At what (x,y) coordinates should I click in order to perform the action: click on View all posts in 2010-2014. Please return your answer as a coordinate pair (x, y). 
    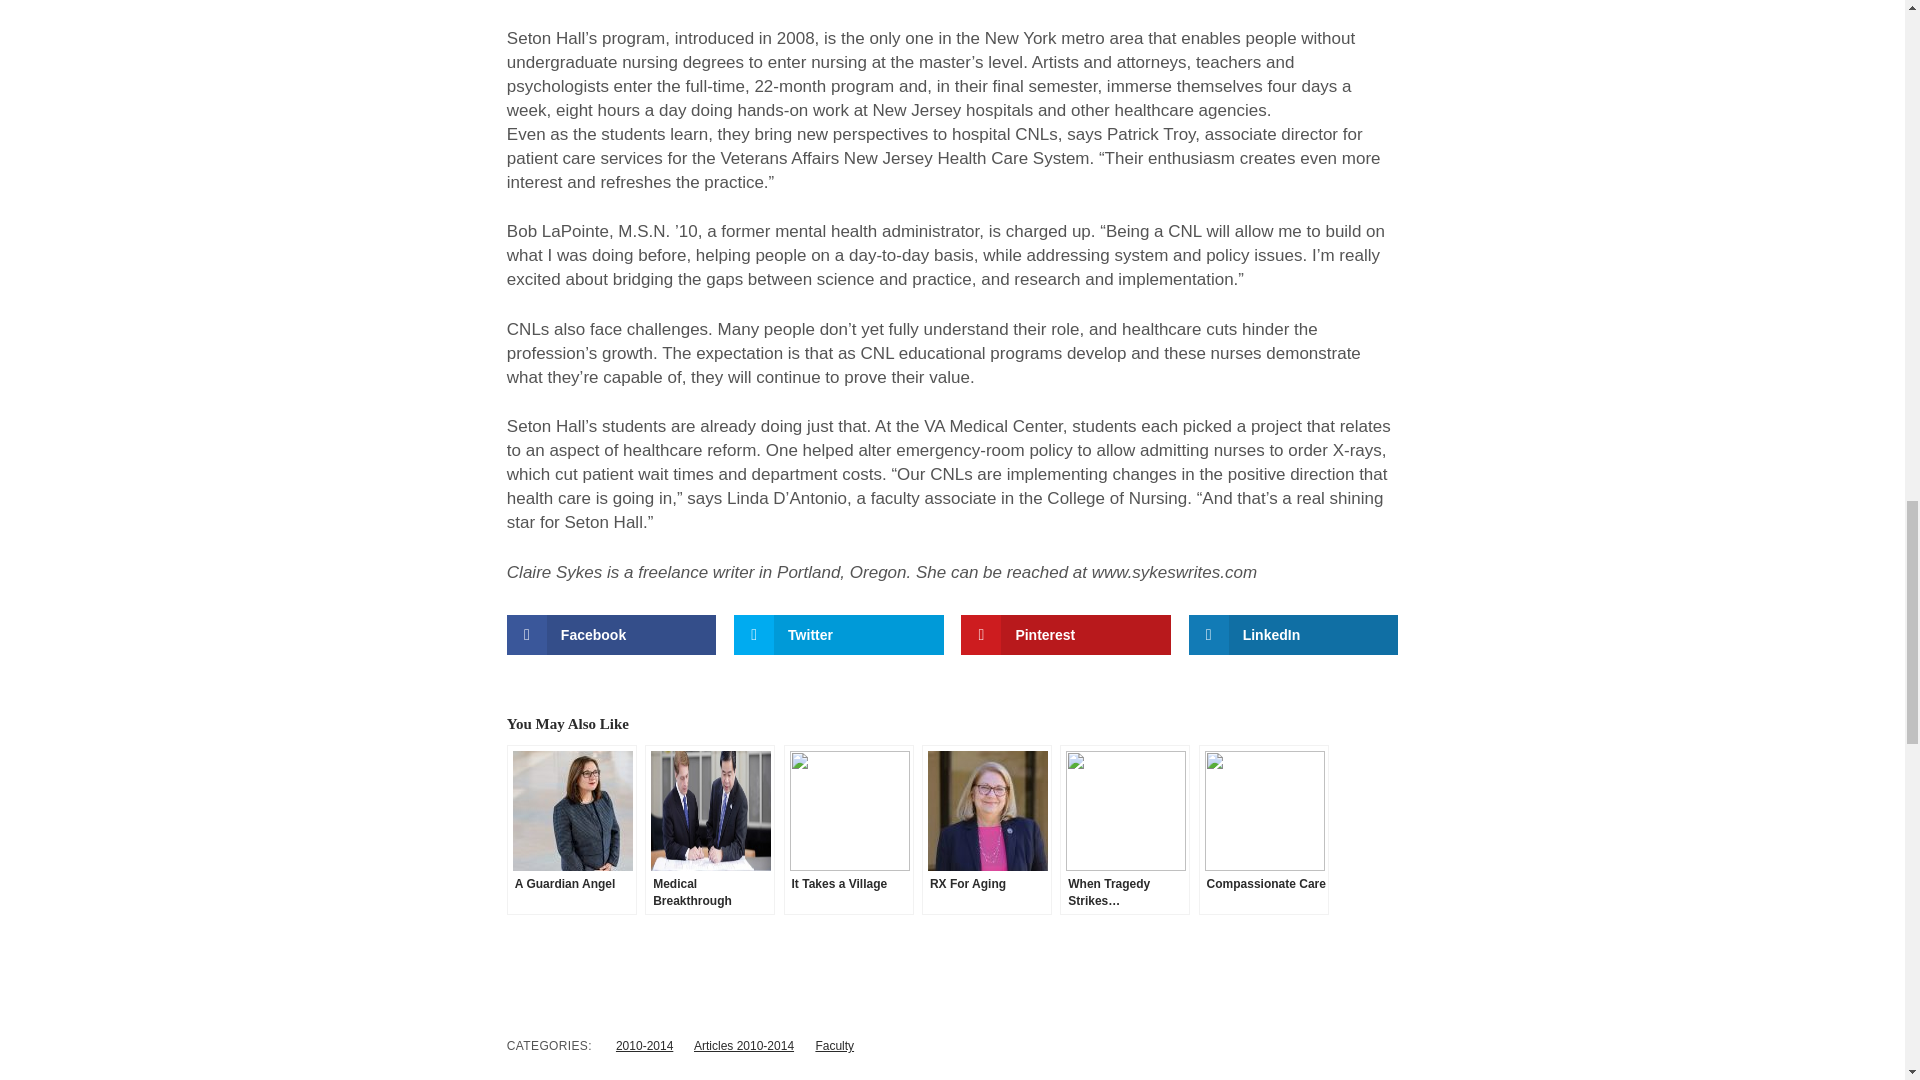
    Looking at the image, I should click on (644, 1046).